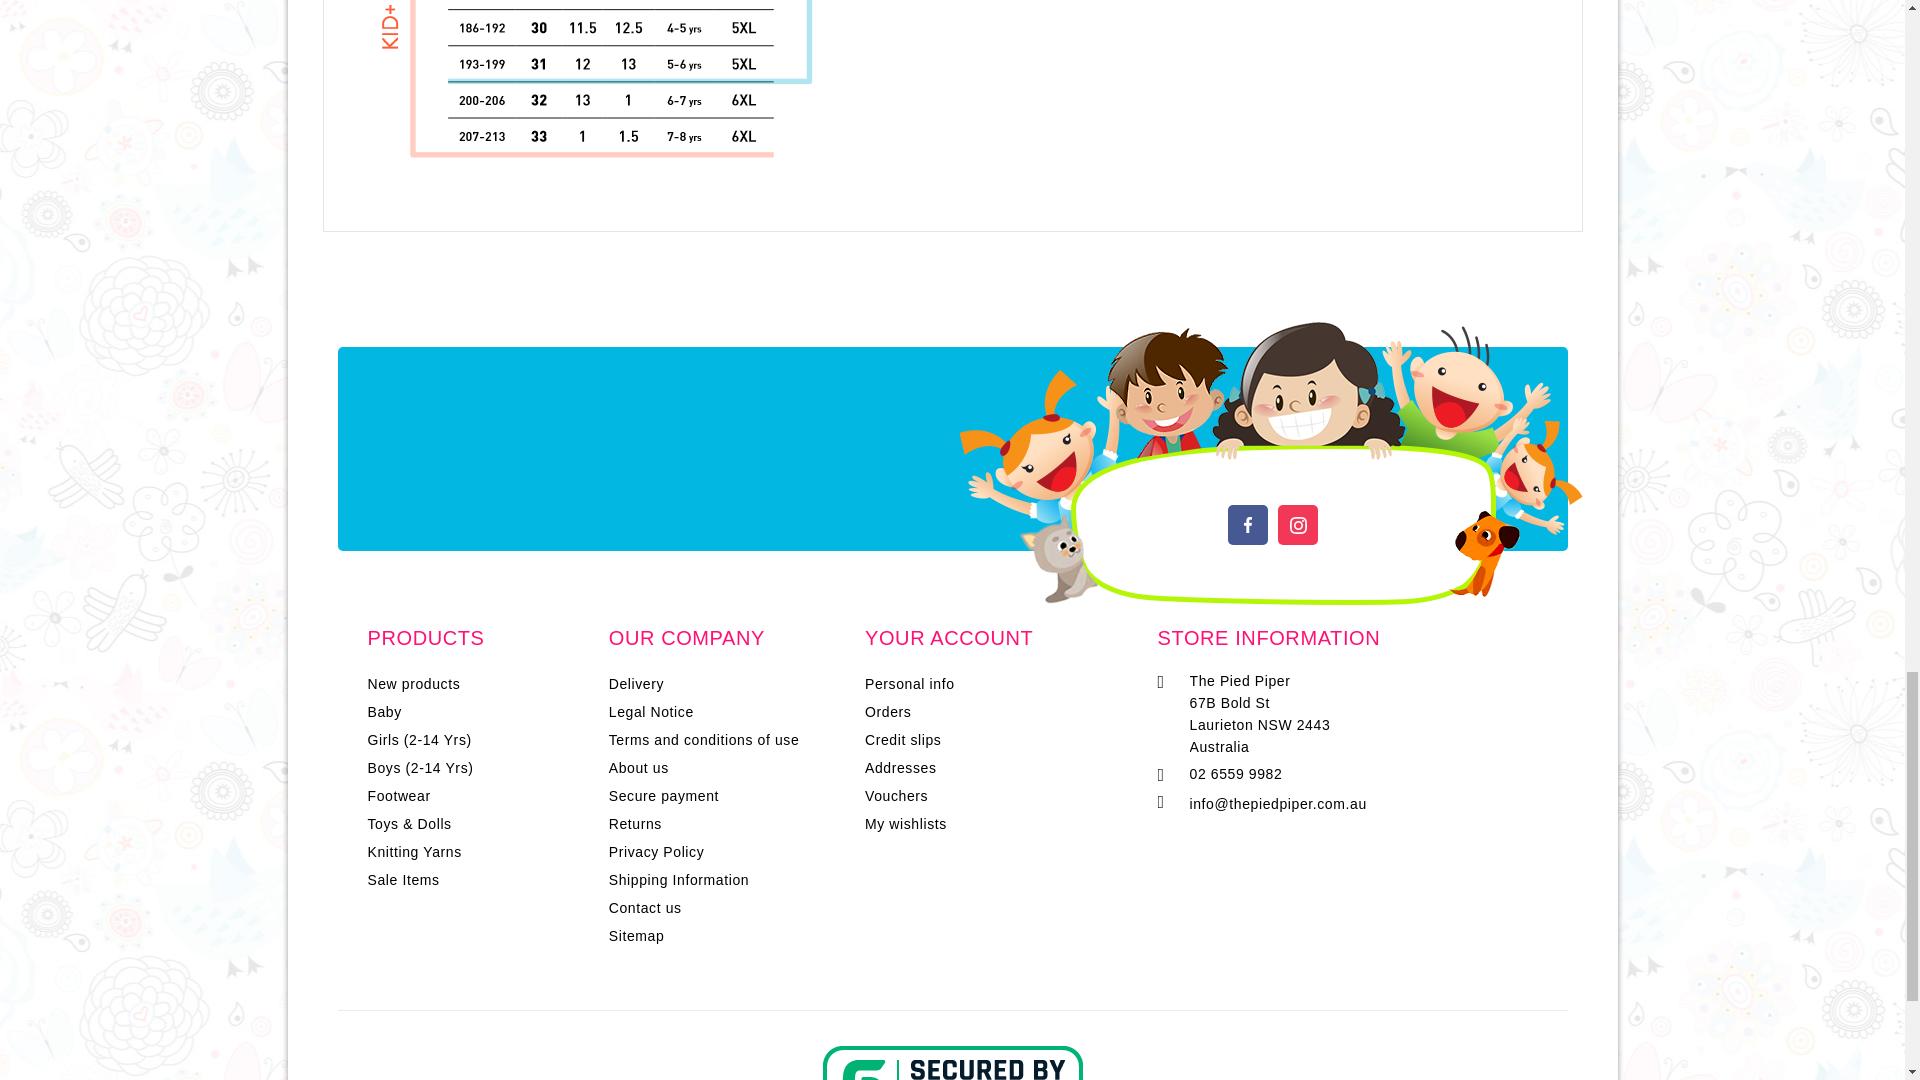  I want to click on Addresses, so click(900, 768).